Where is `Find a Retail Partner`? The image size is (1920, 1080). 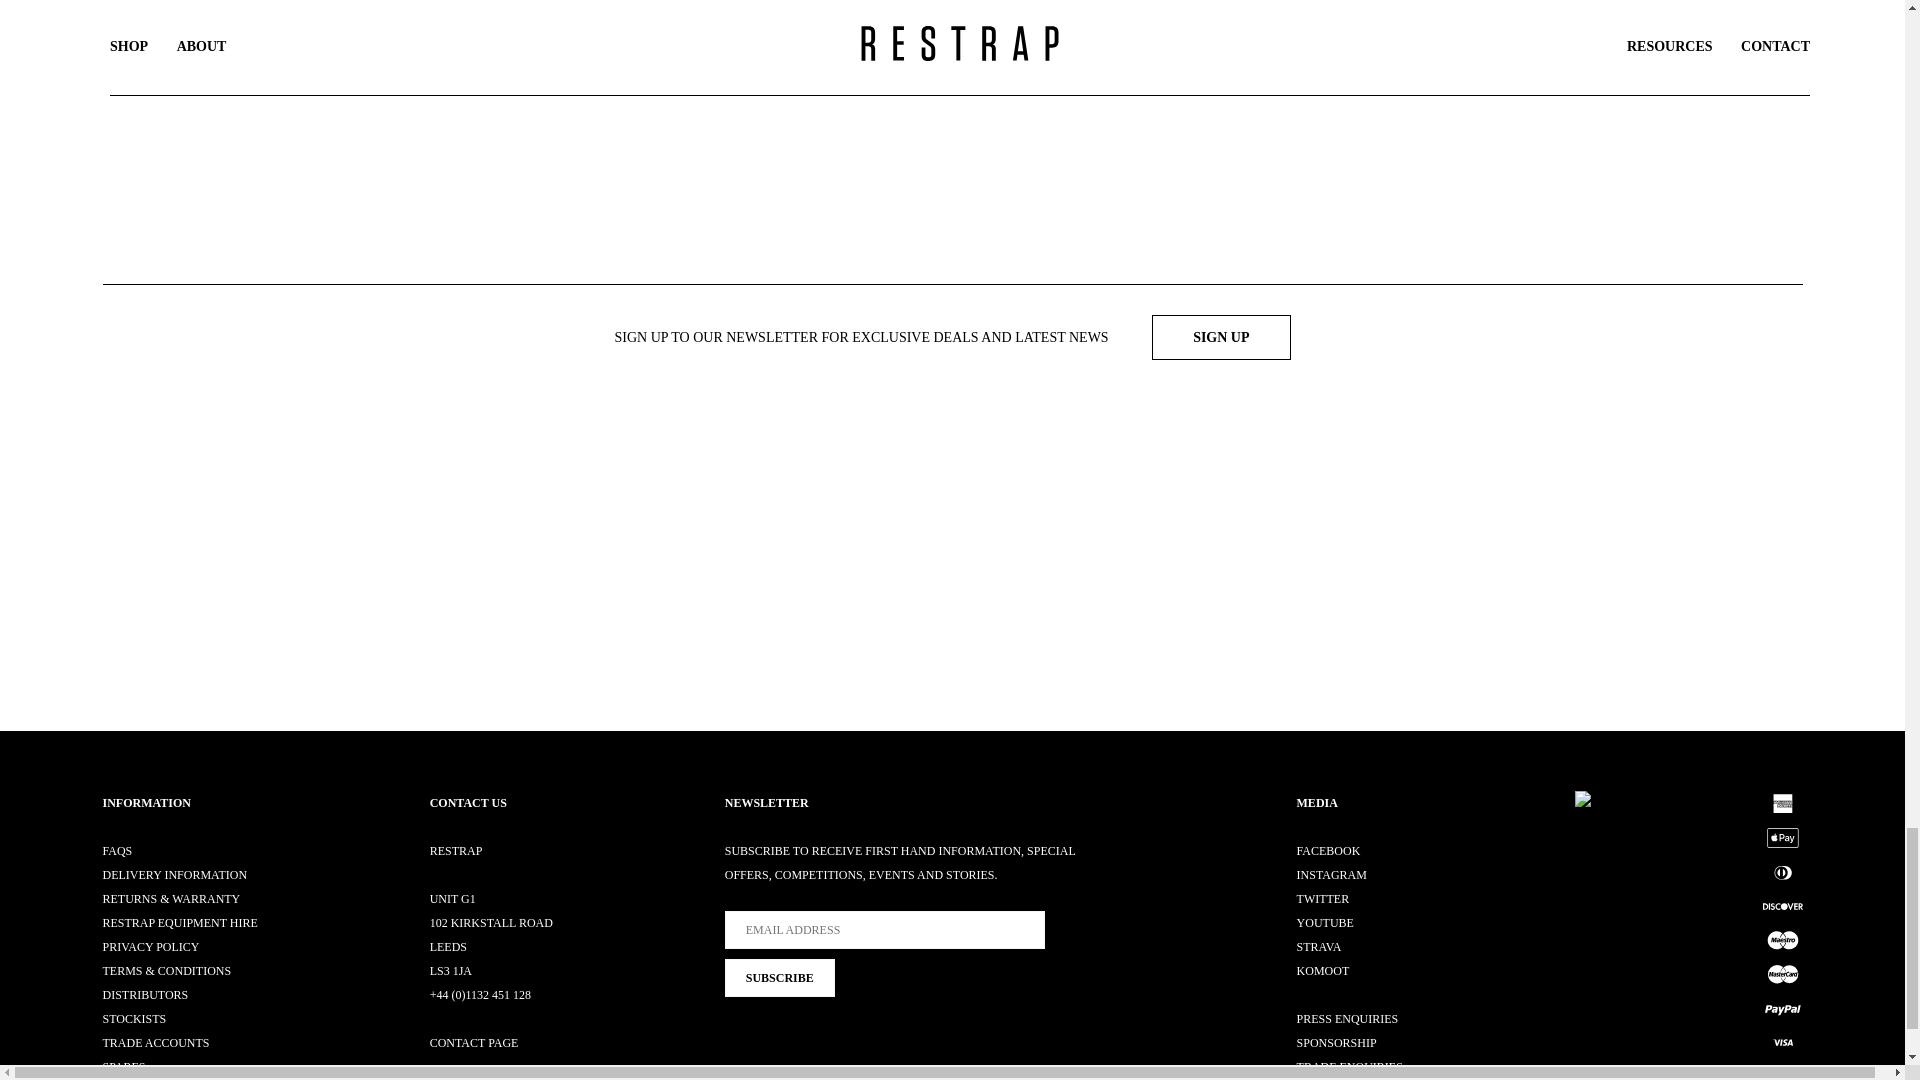
Find a Retail Partner is located at coordinates (133, 1018).